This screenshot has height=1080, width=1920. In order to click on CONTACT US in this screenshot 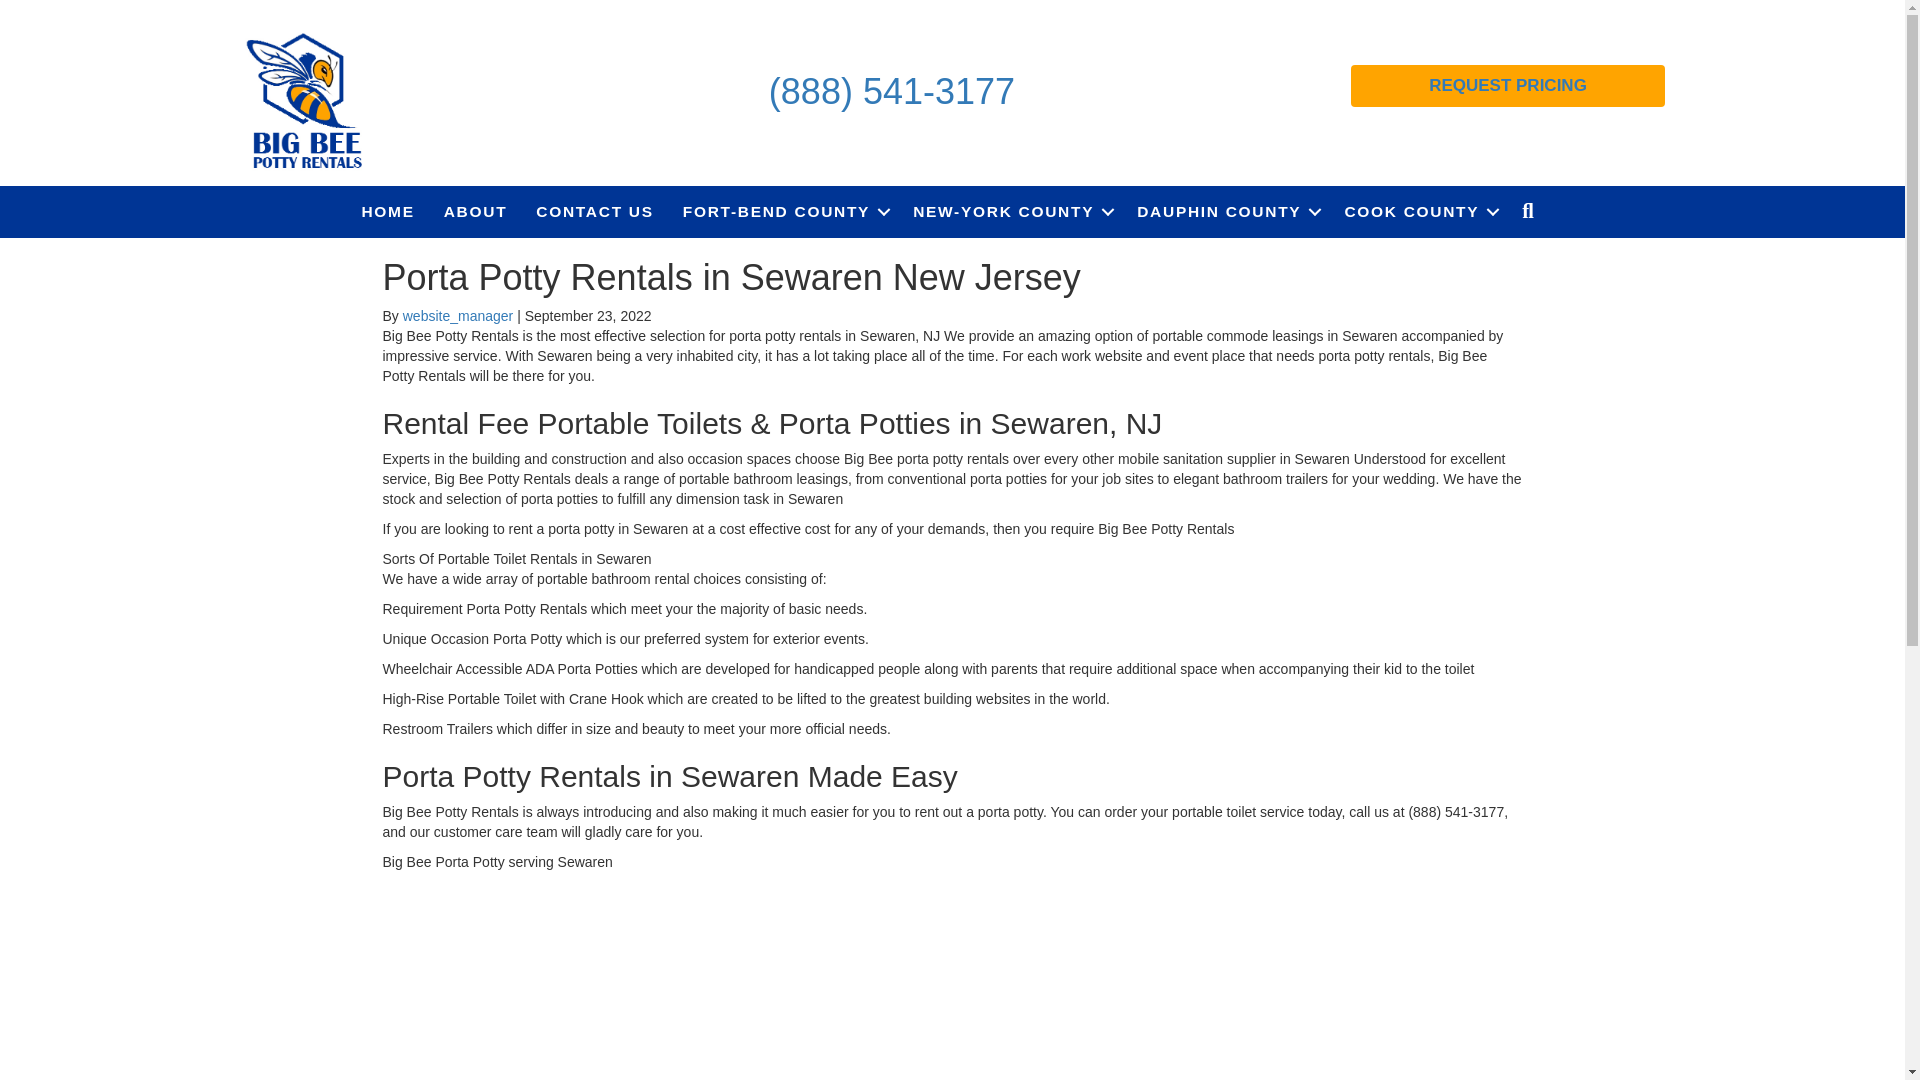, I will do `click(594, 211)`.